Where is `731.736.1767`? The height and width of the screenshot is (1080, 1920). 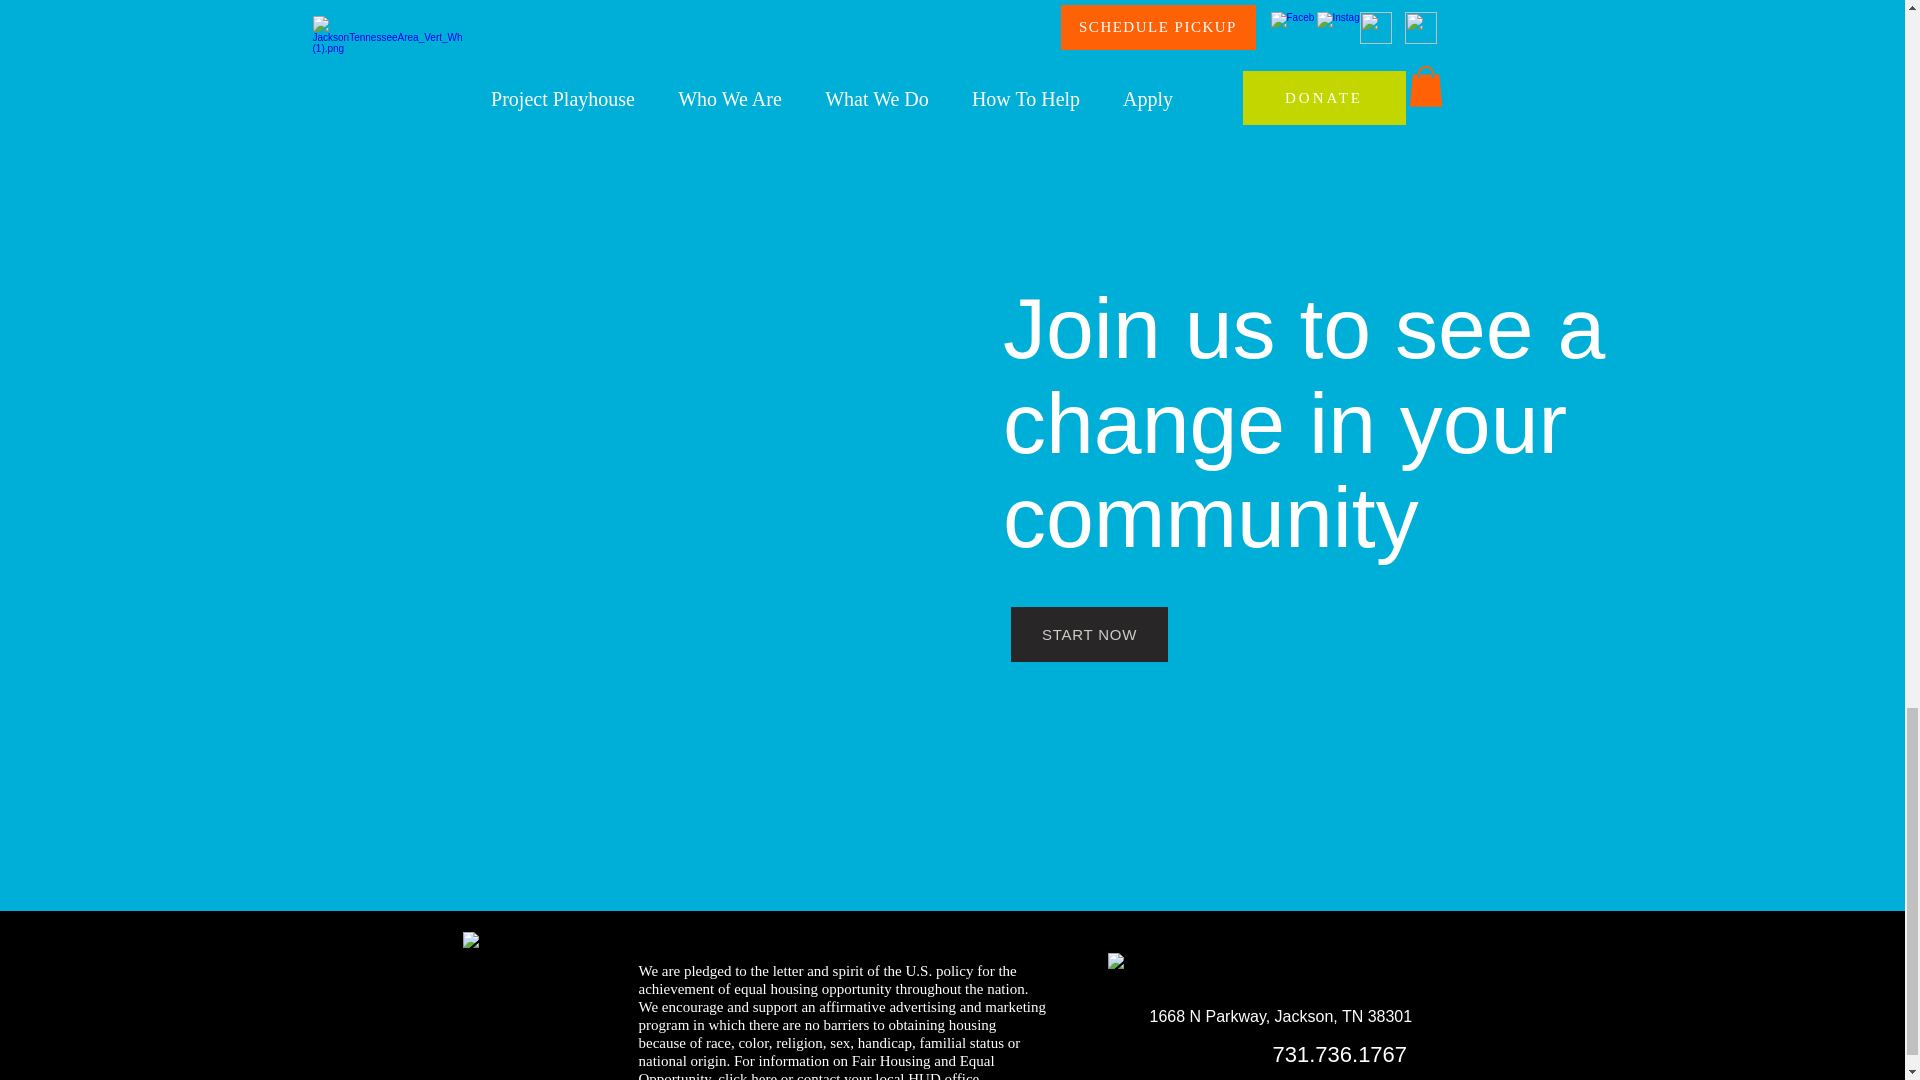
731.736.1767 is located at coordinates (1339, 1054).